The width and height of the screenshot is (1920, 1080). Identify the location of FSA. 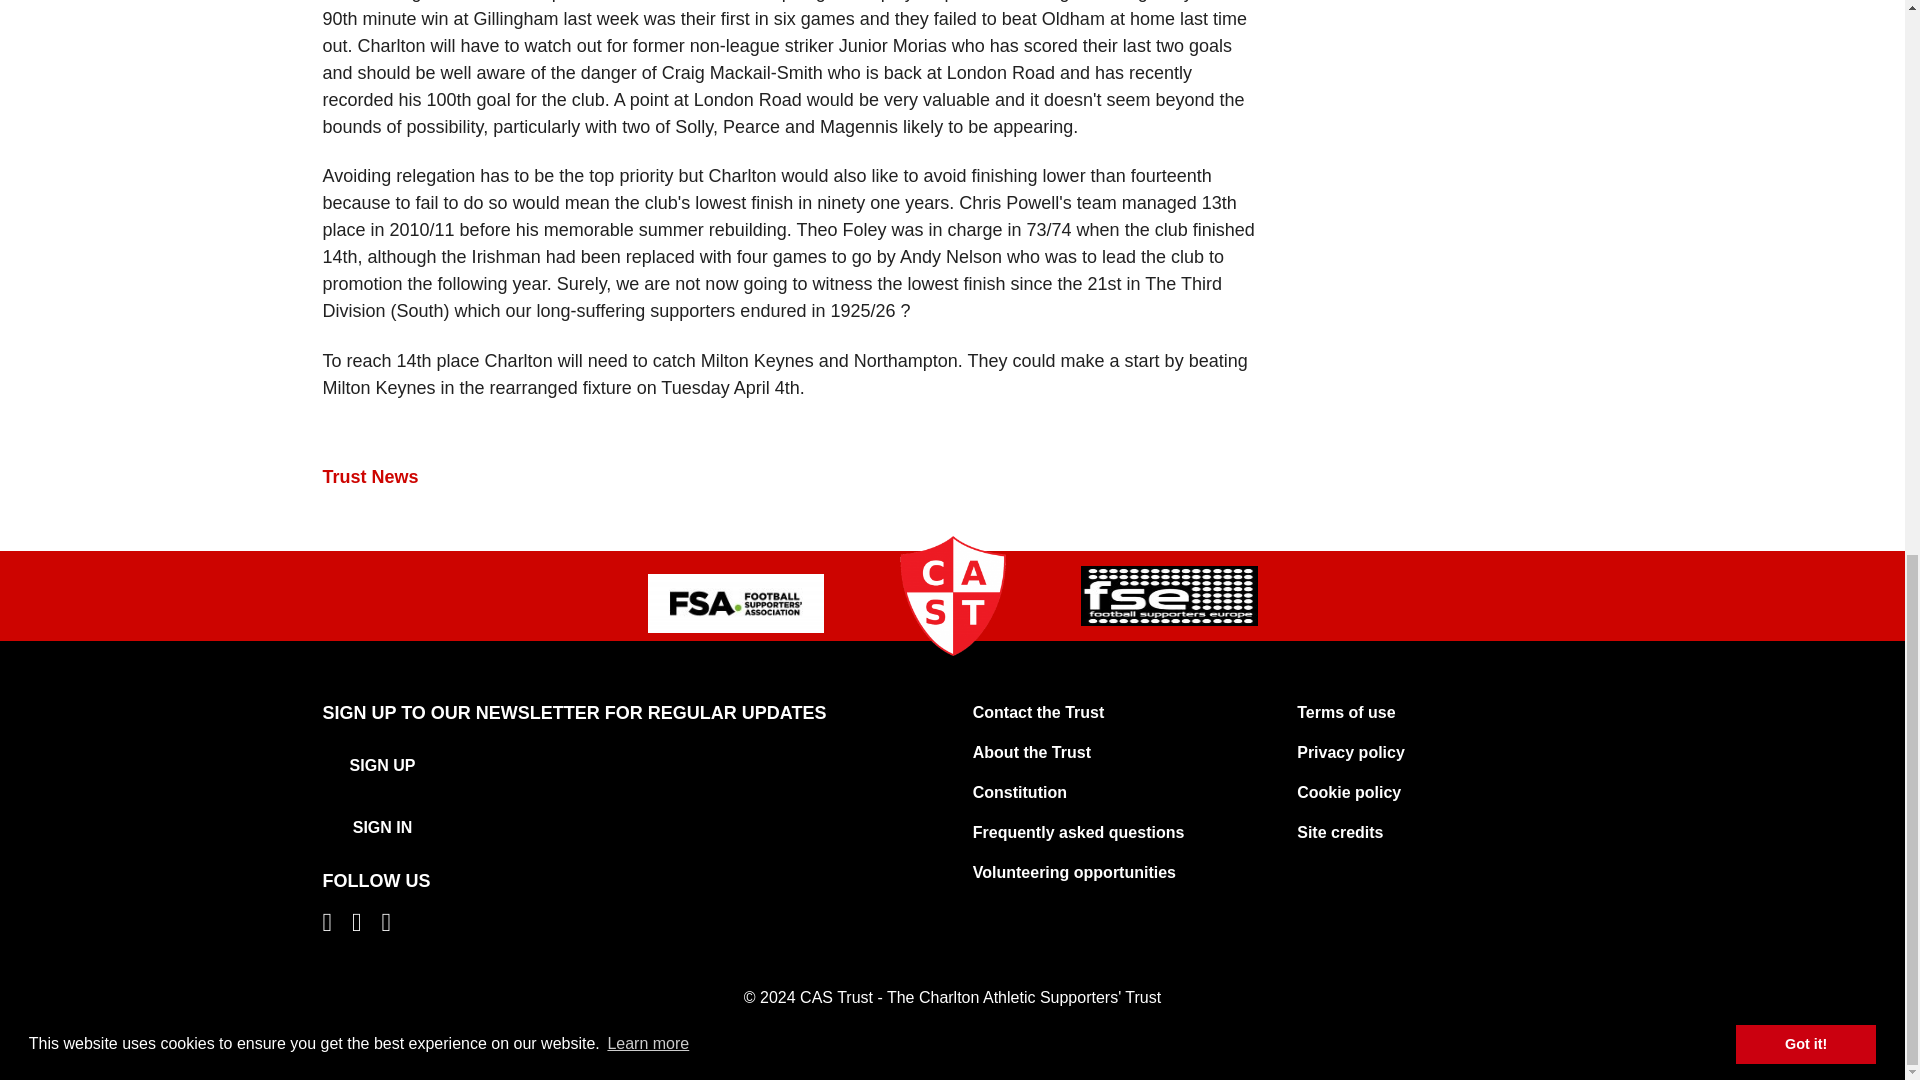
(736, 602).